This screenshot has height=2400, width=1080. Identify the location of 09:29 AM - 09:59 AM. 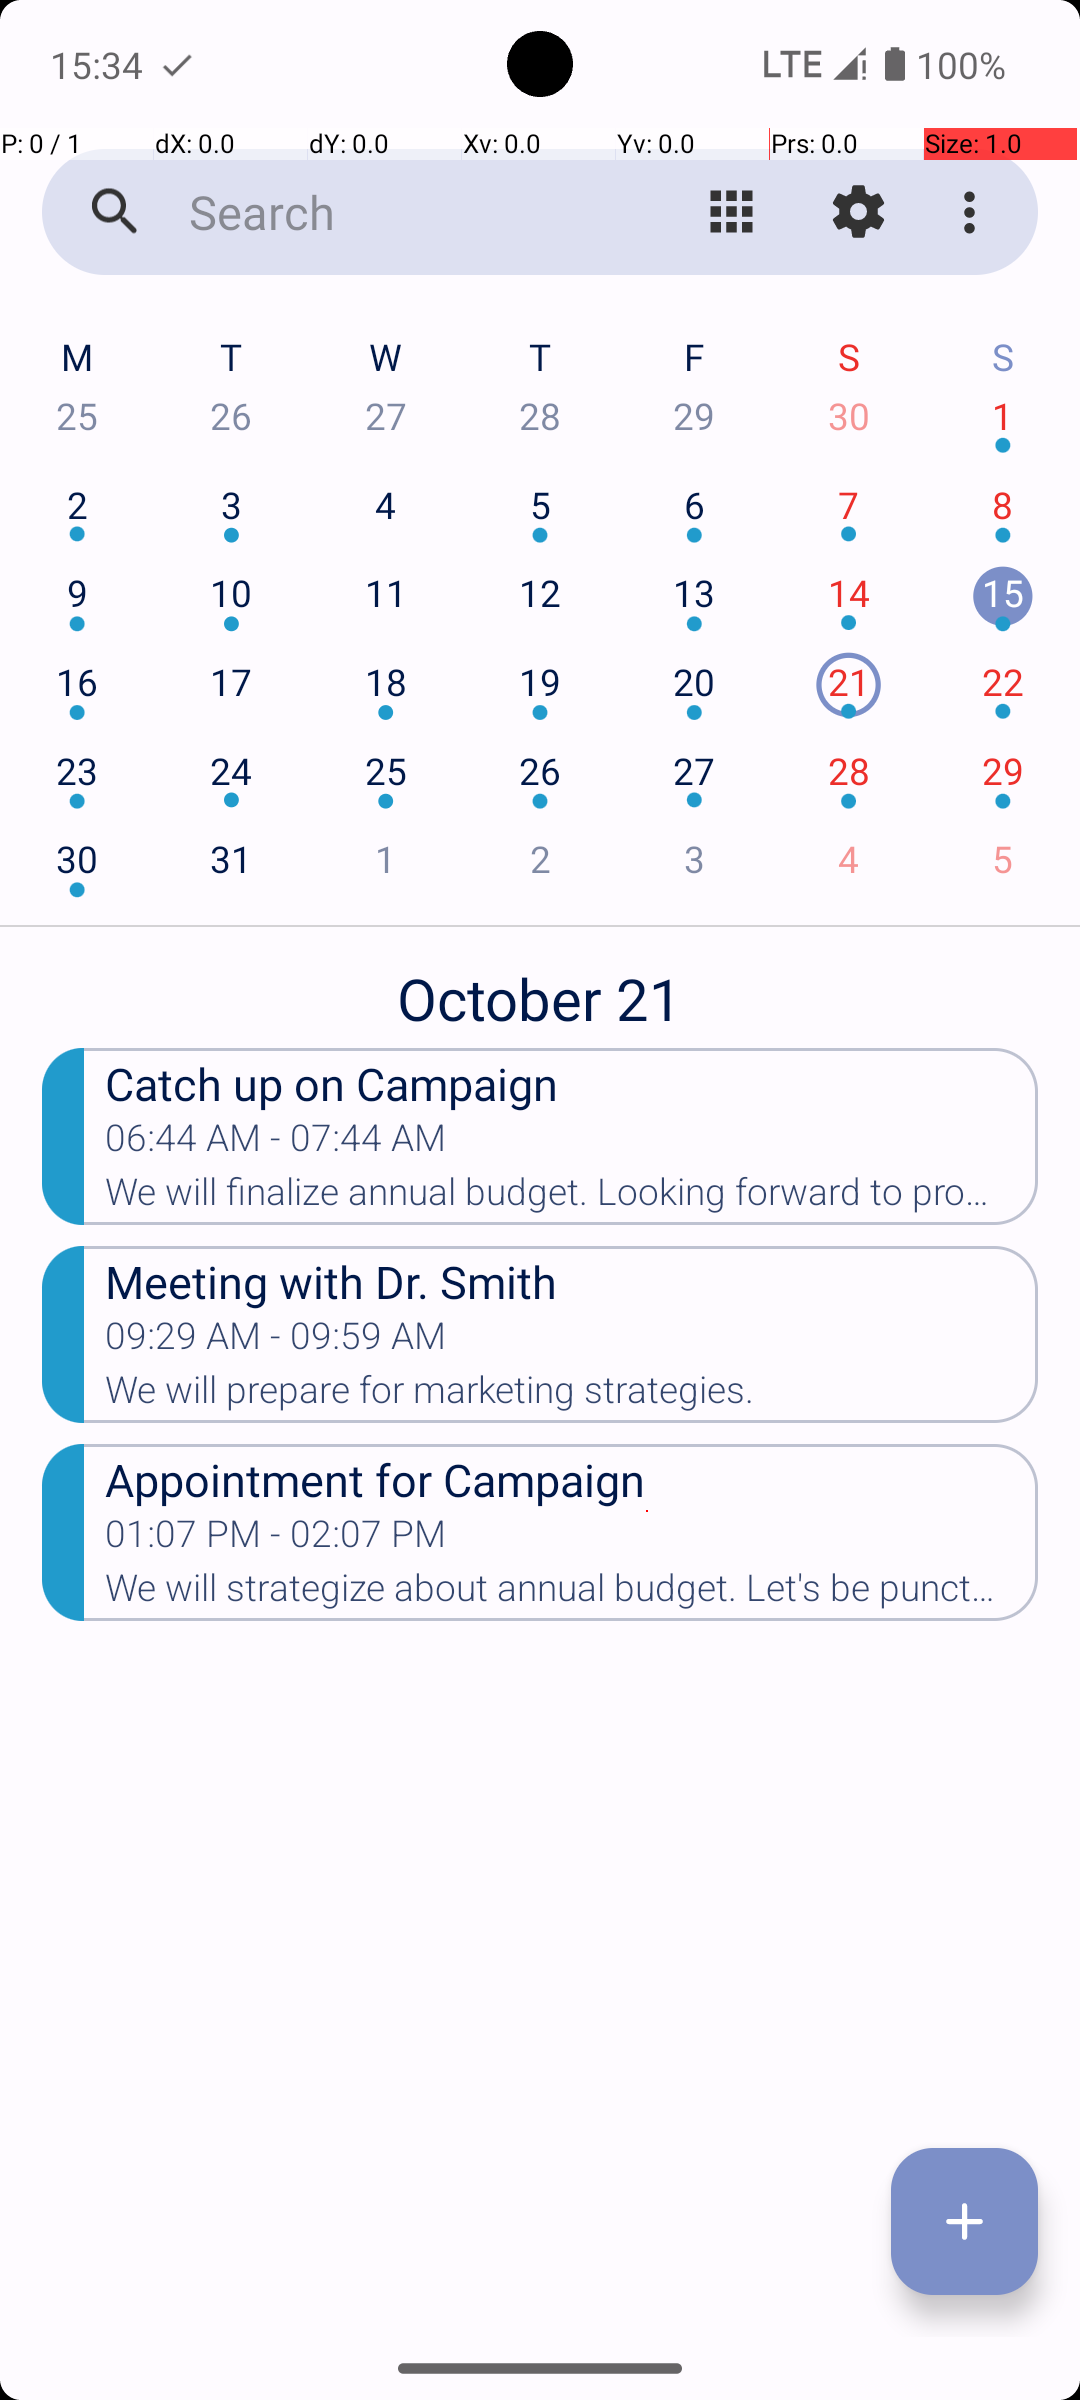
(276, 1342).